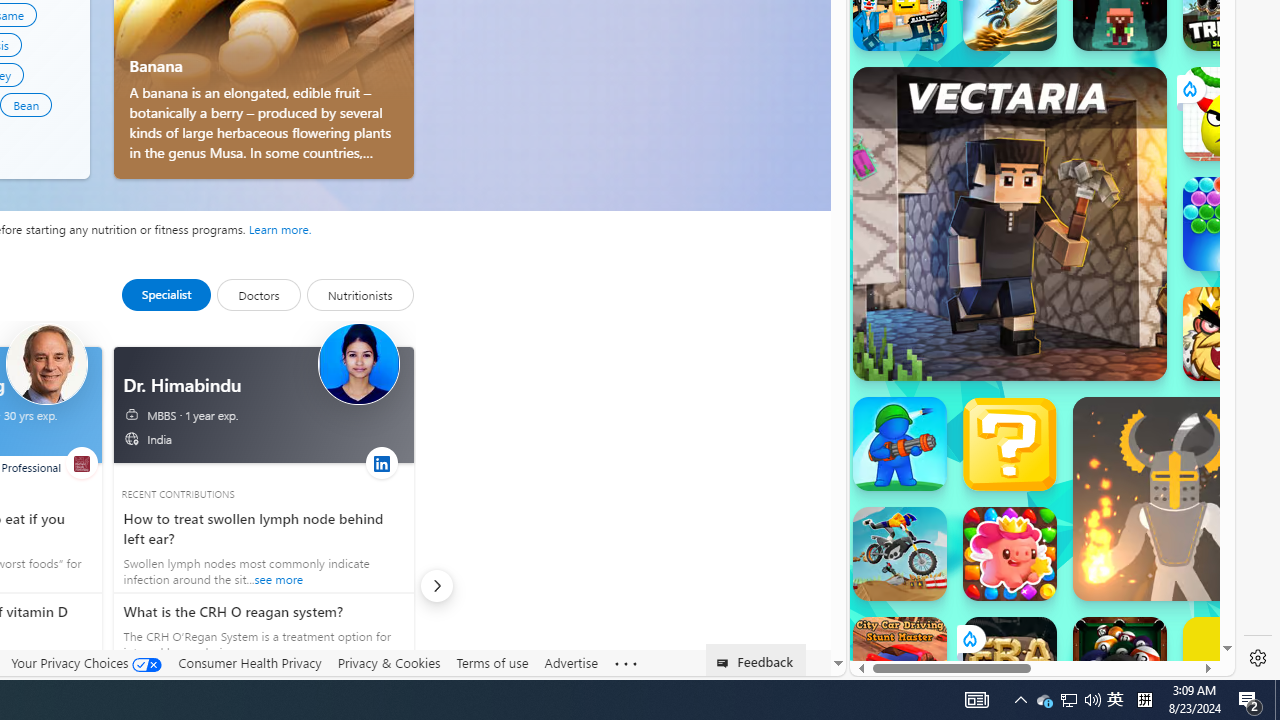  I want to click on Hills of Steel Hills of Steel poki.com, so click(944, 245).